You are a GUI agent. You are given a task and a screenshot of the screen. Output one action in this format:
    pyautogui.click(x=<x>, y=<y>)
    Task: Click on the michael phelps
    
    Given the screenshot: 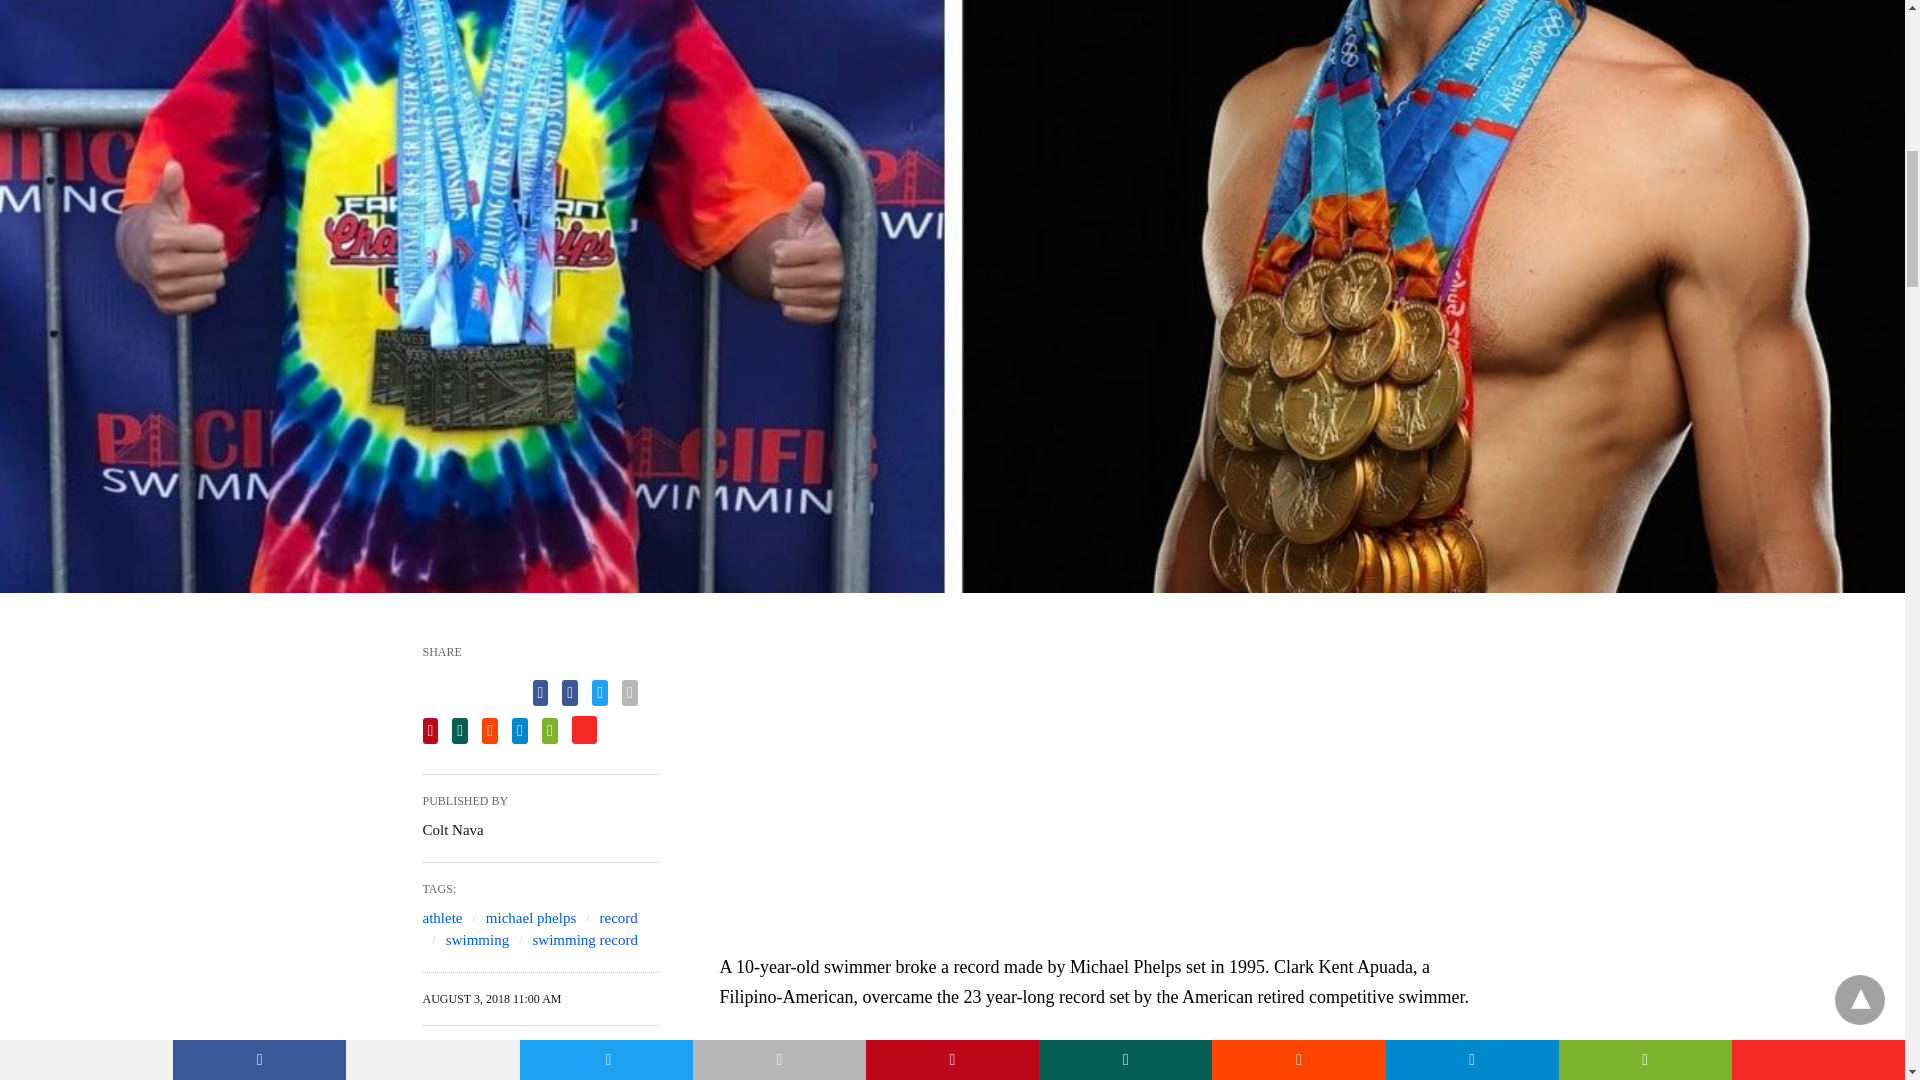 What is the action you would take?
    pyautogui.click(x=530, y=918)
    